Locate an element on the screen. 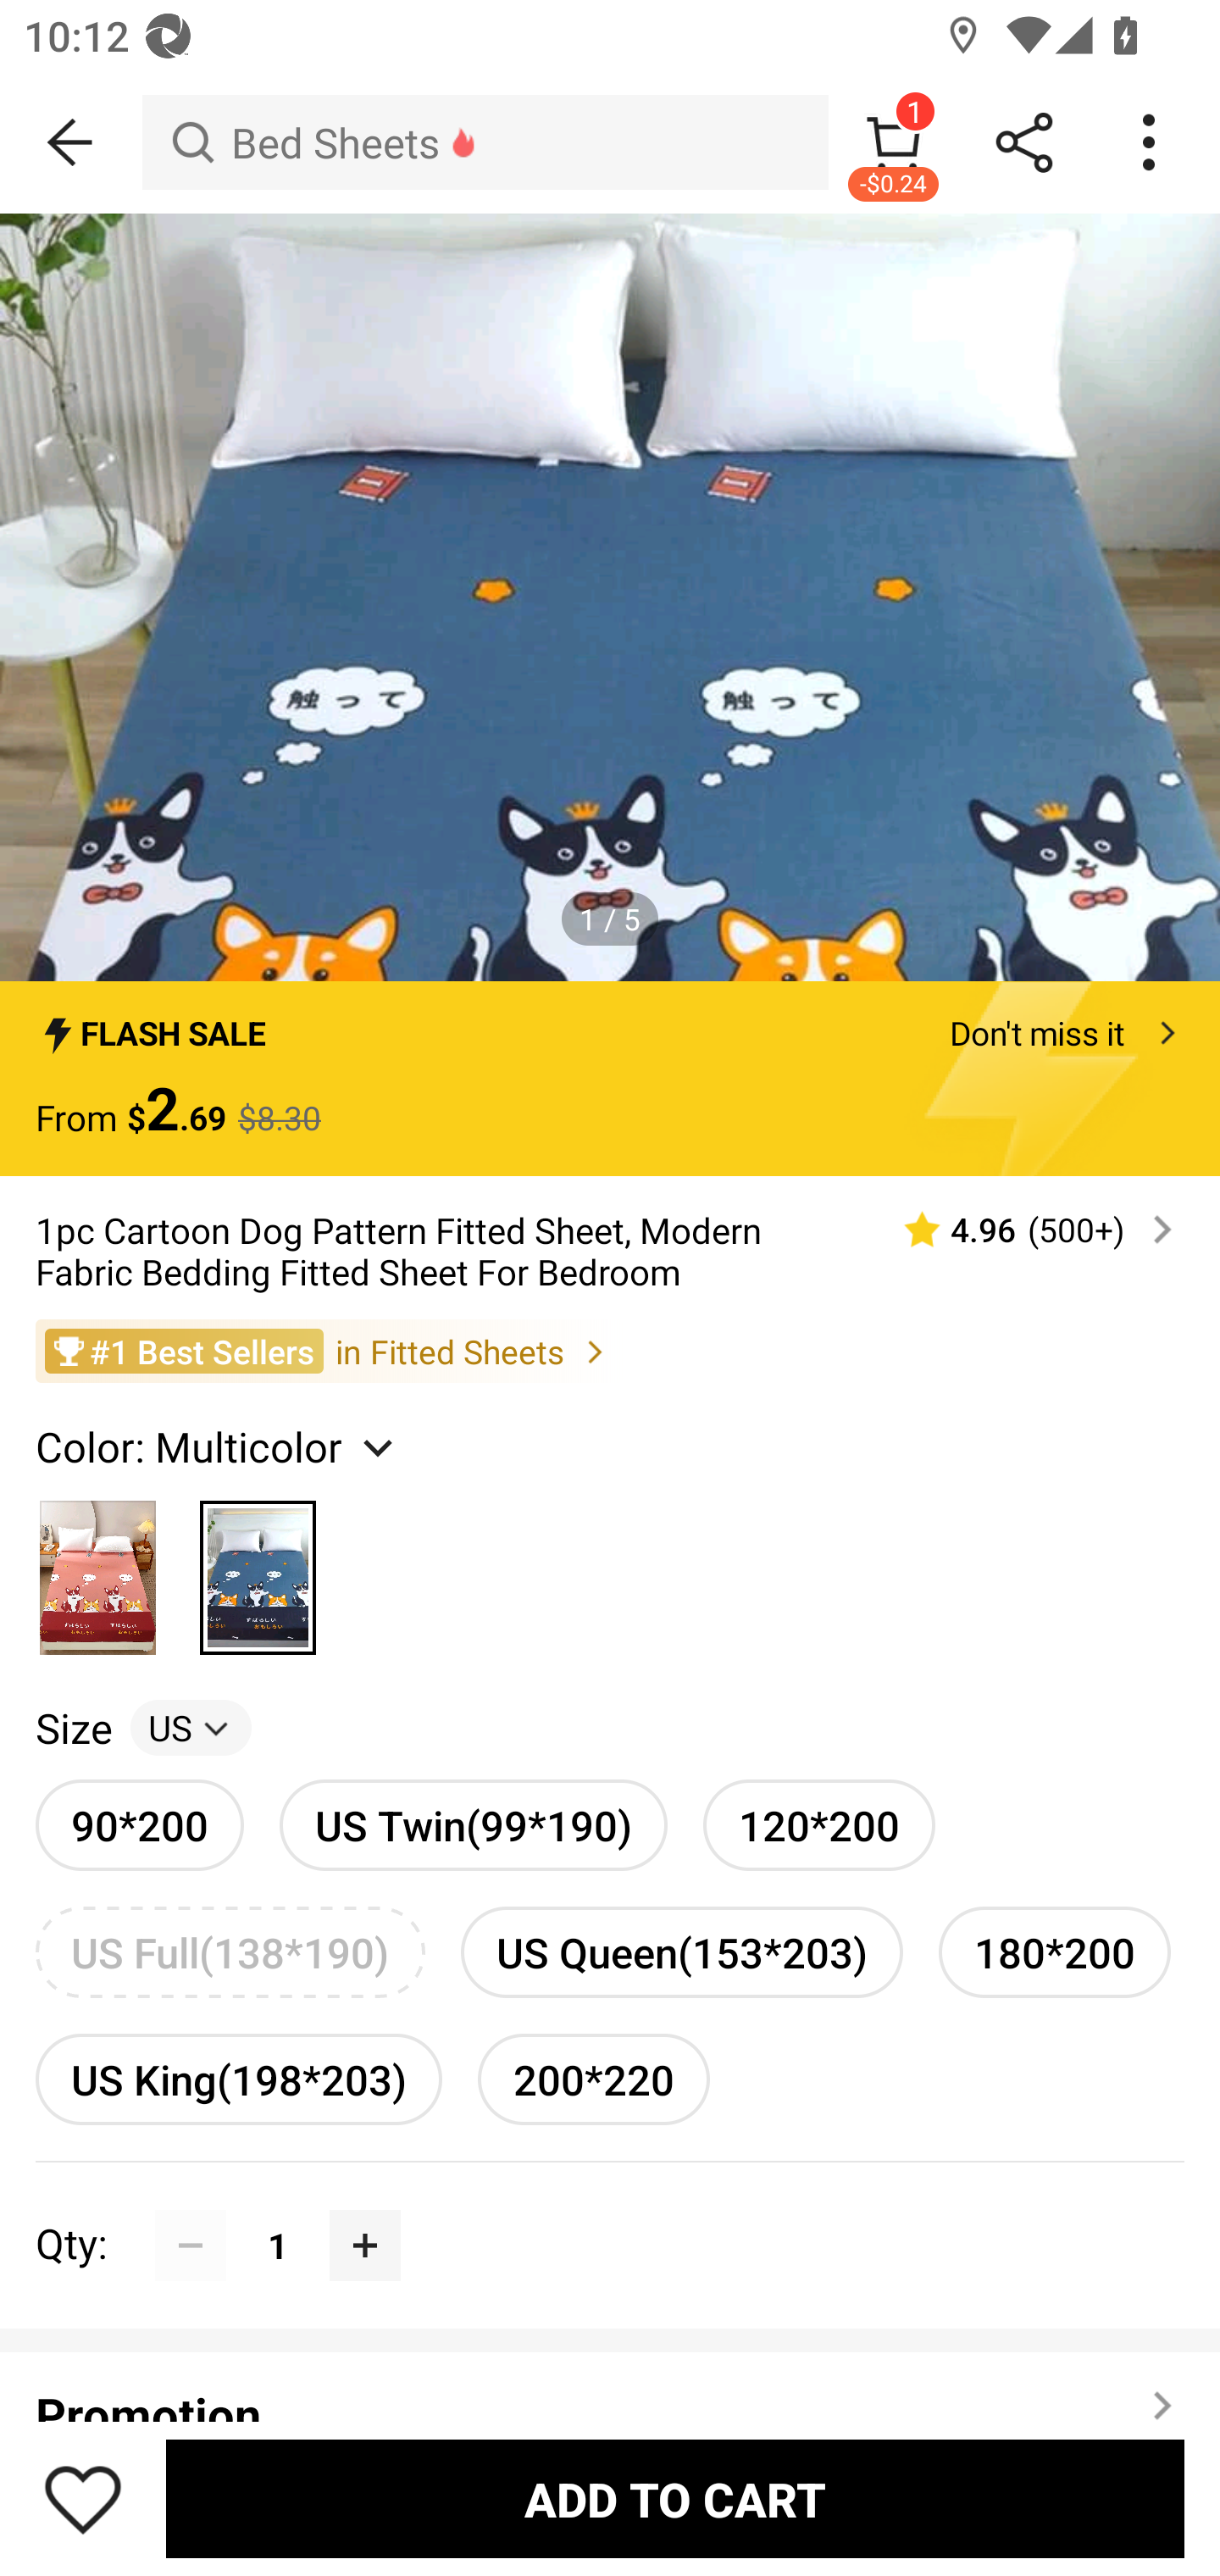  ADD TO CART is located at coordinates (674, 2498).